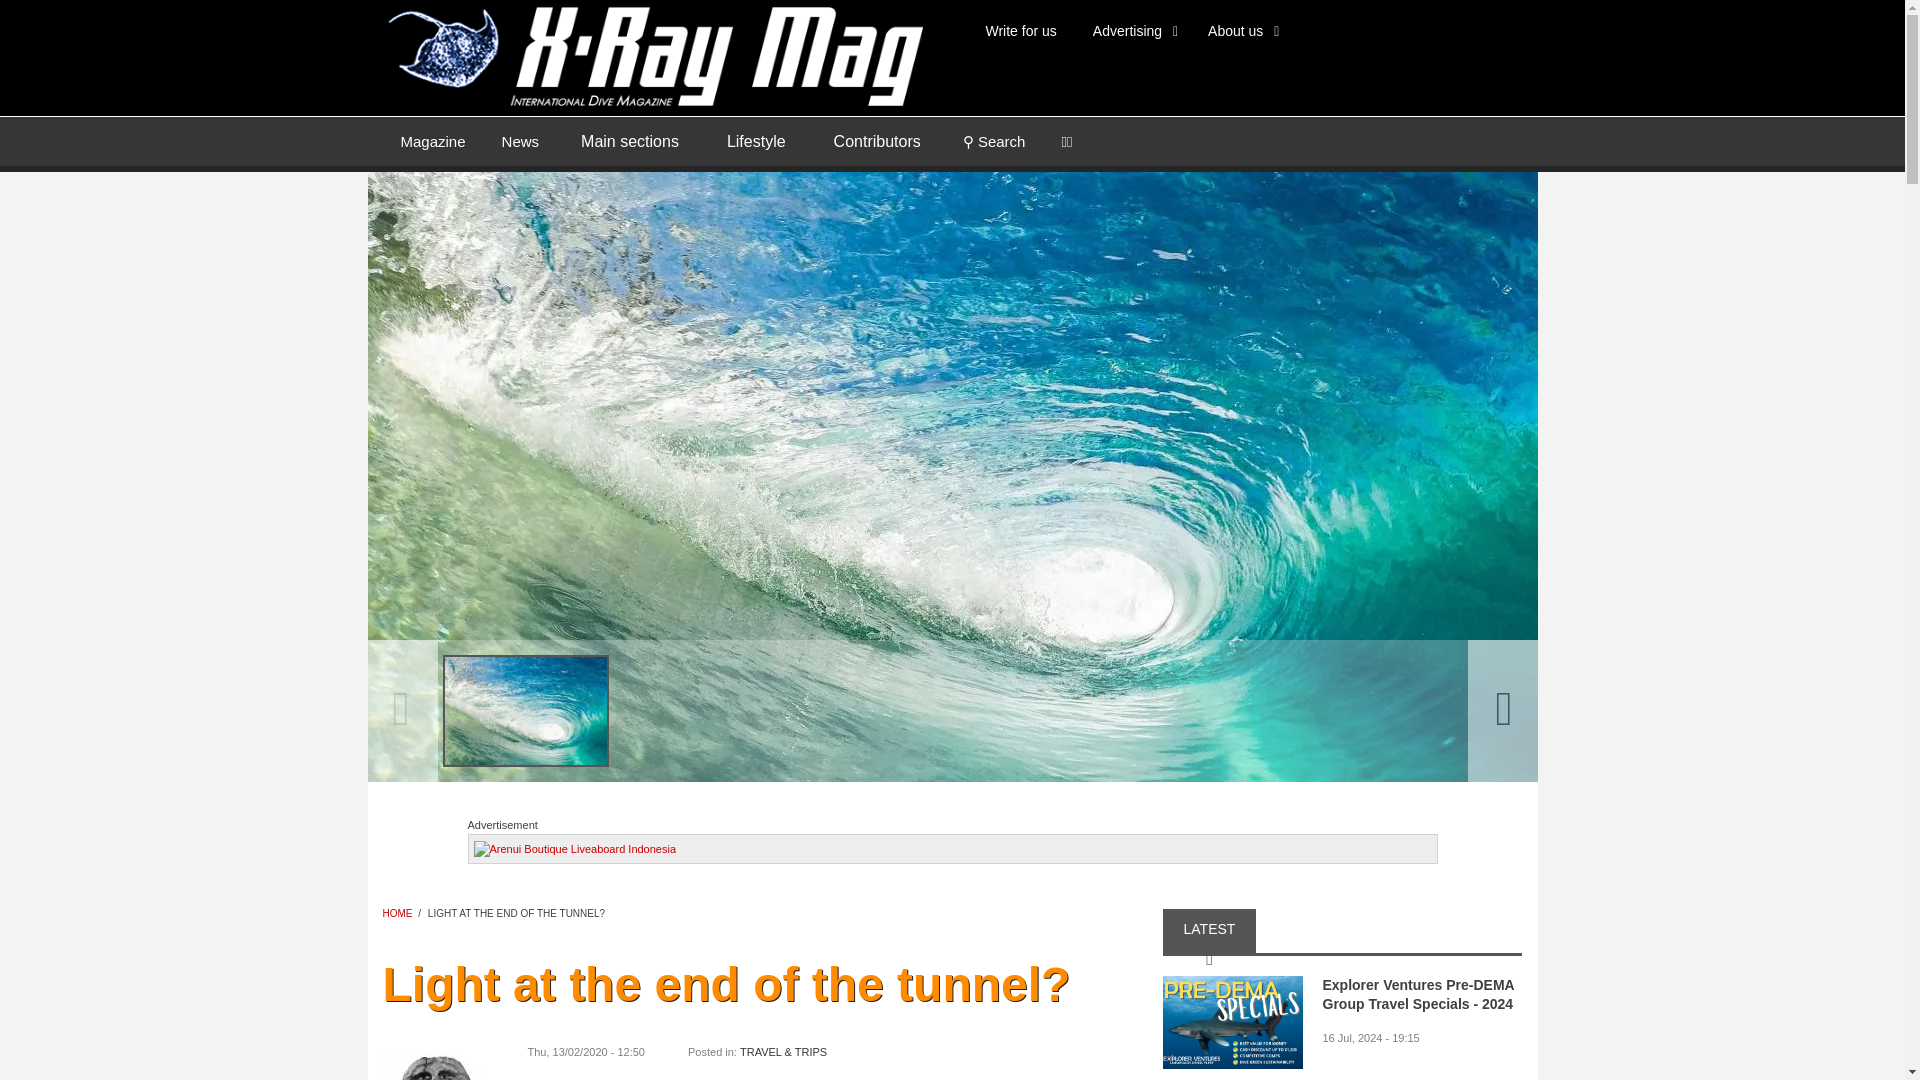 Image resolution: width=1920 pixels, height=1080 pixels. Describe the element at coordinates (432, 140) in the screenshot. I see `Magazine` at that location.